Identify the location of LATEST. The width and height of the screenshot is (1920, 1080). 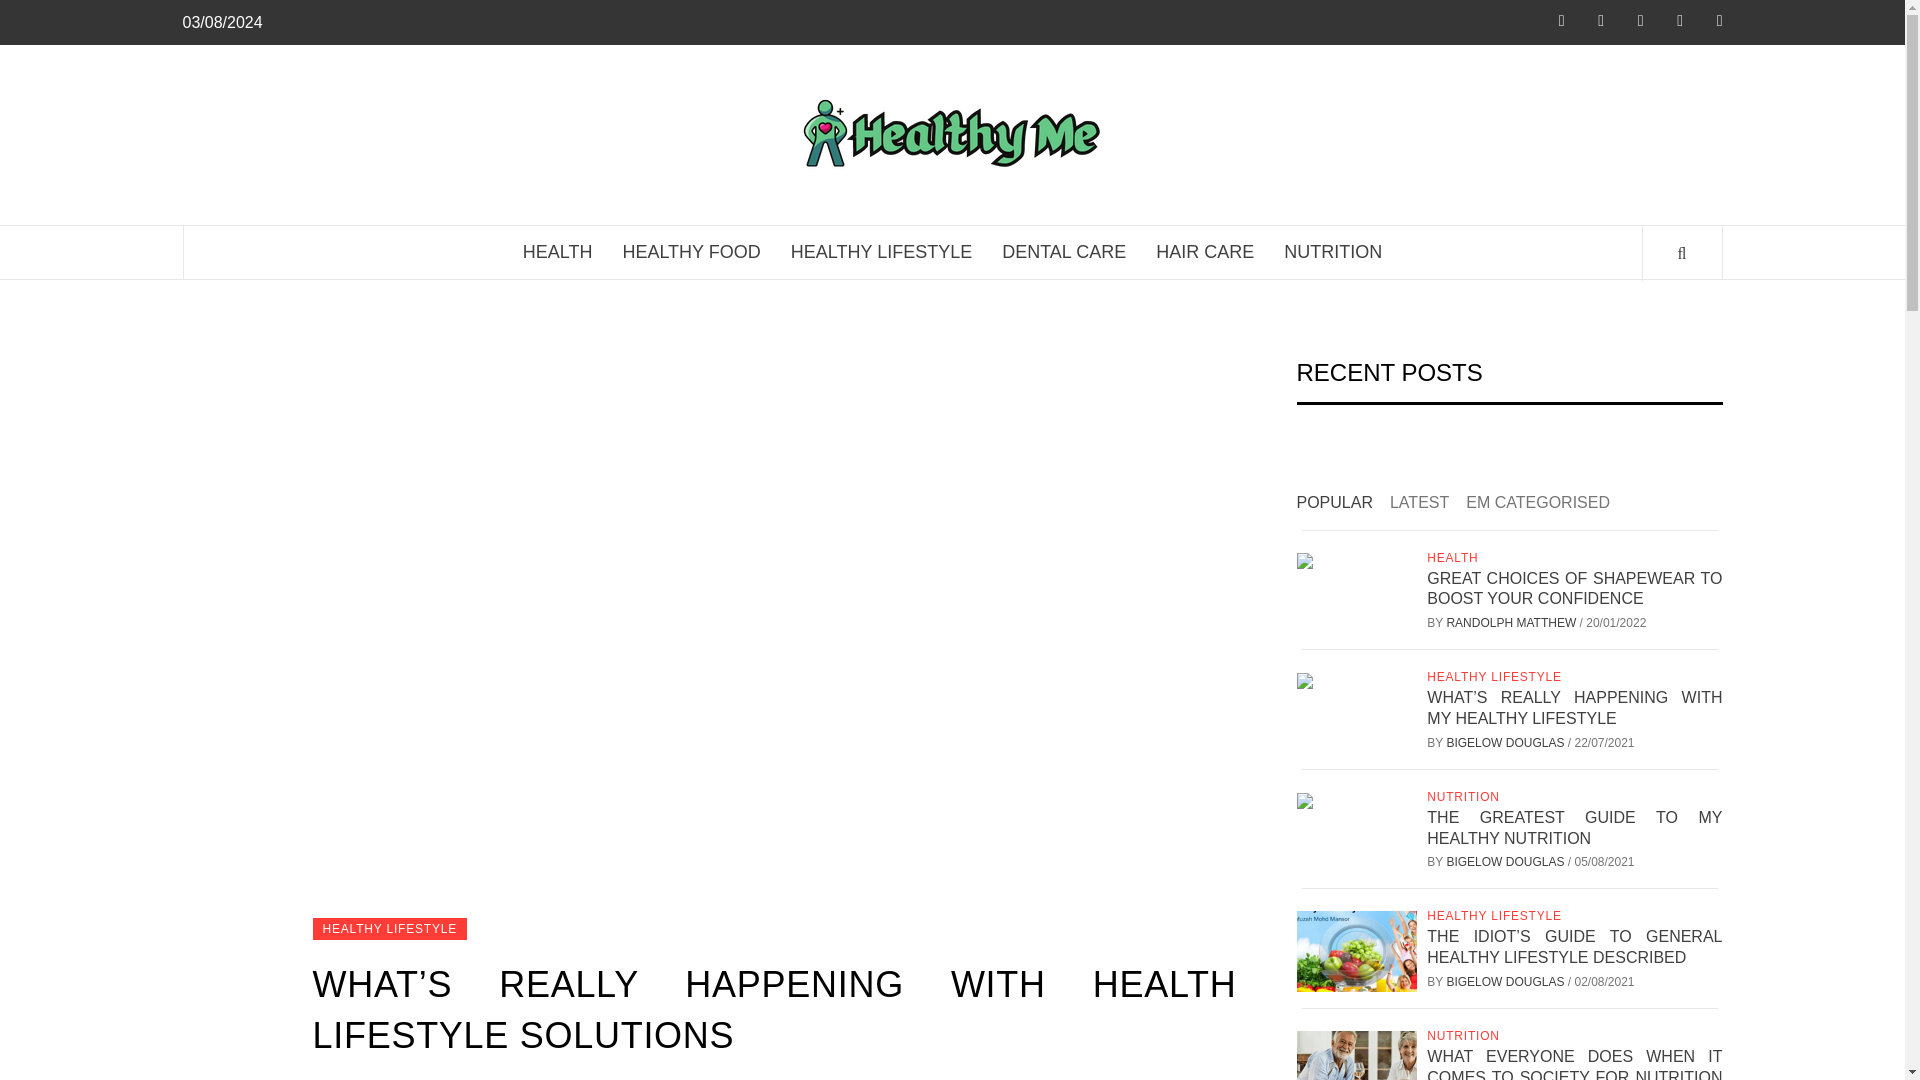
(1426, 504).